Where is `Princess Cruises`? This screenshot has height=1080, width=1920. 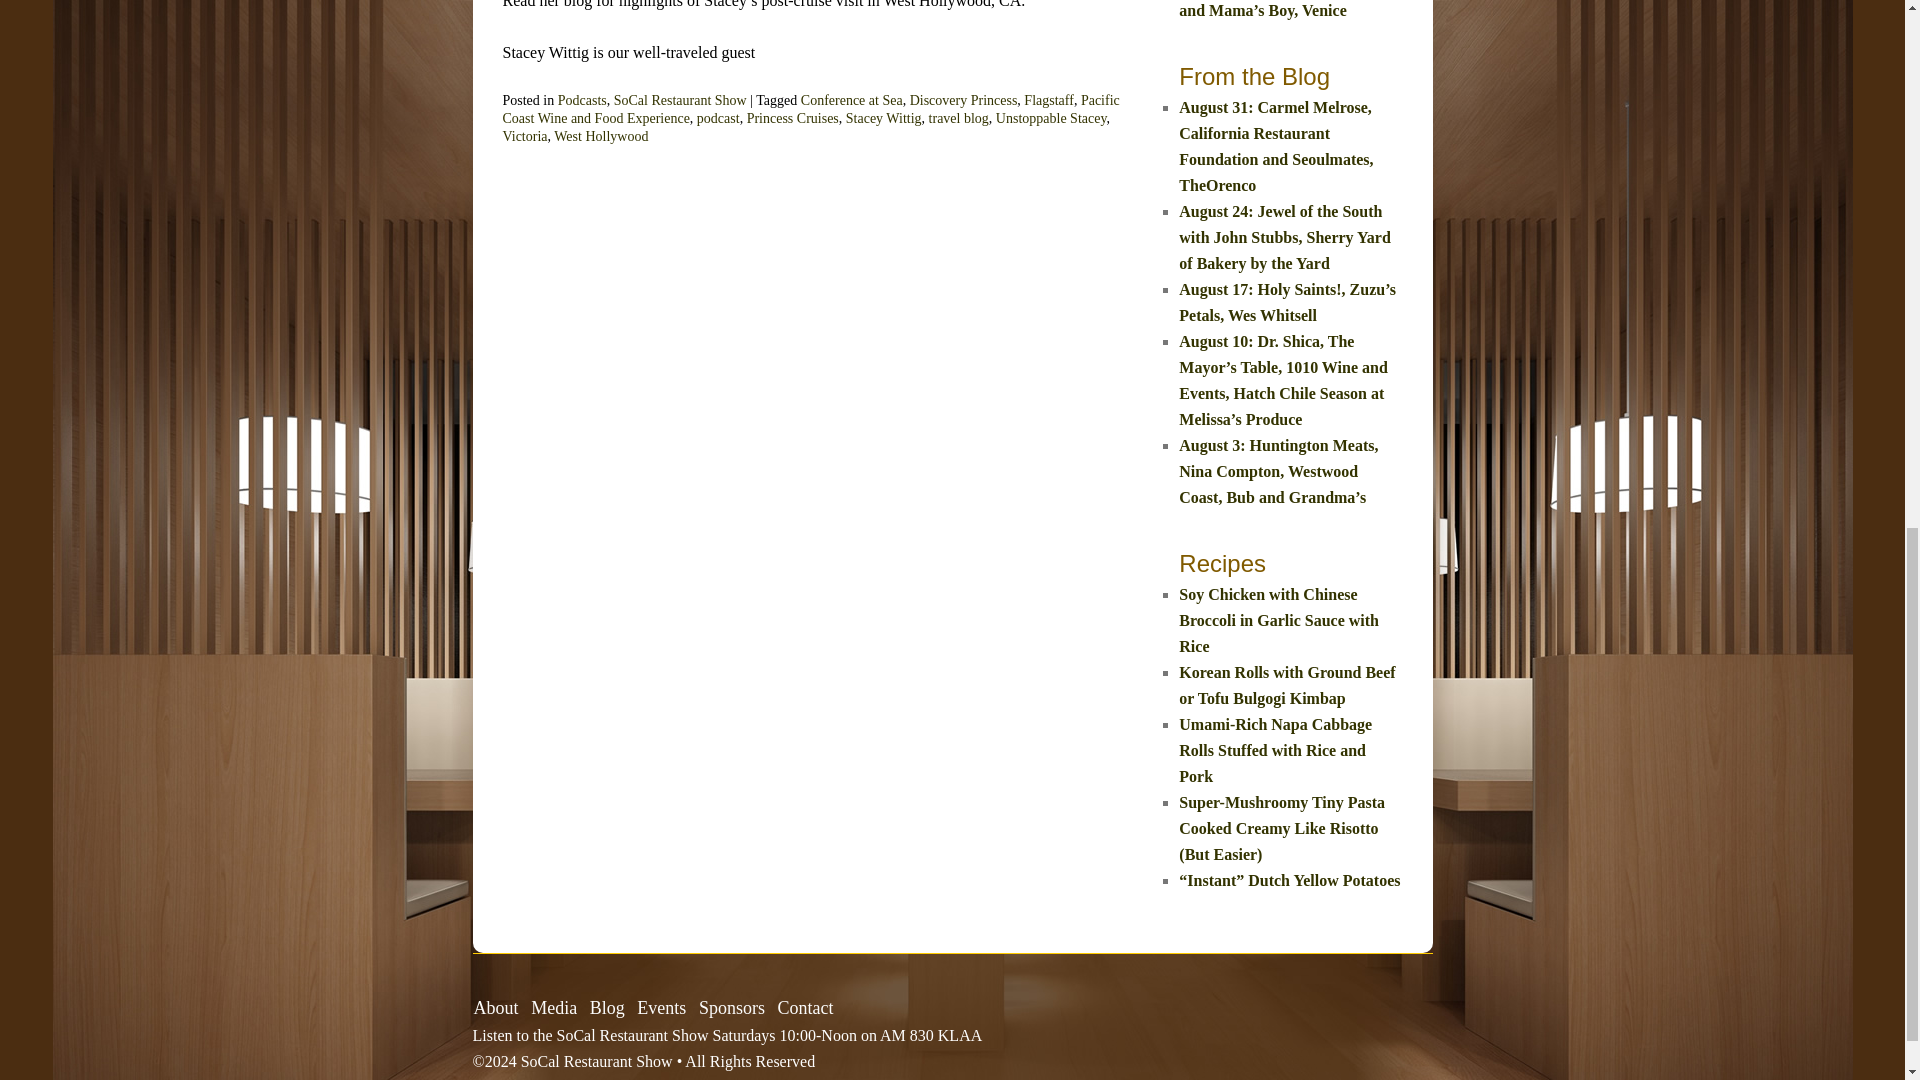 Princess Cruises is located at coordinates (792, 118).